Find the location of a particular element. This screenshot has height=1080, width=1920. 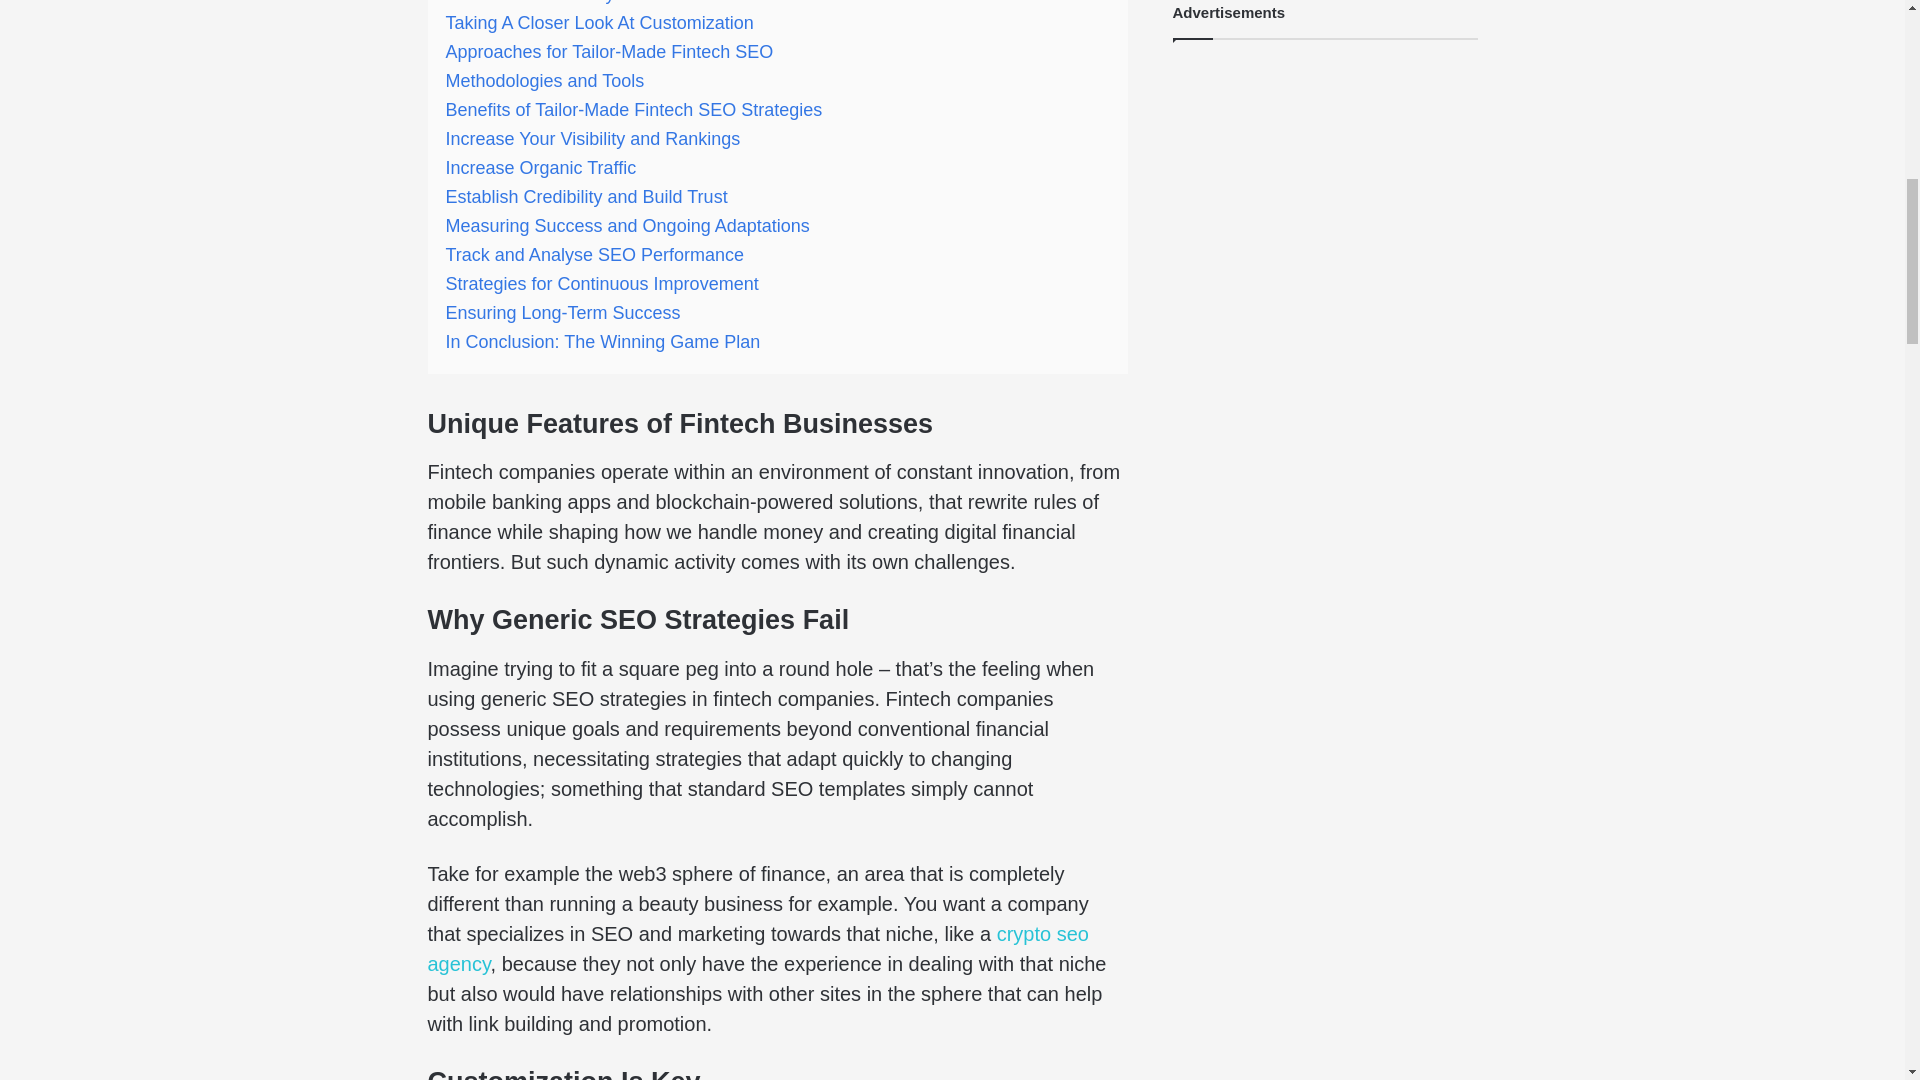

Track and Analyse SEO Performance is located at coordinates (594, 254).